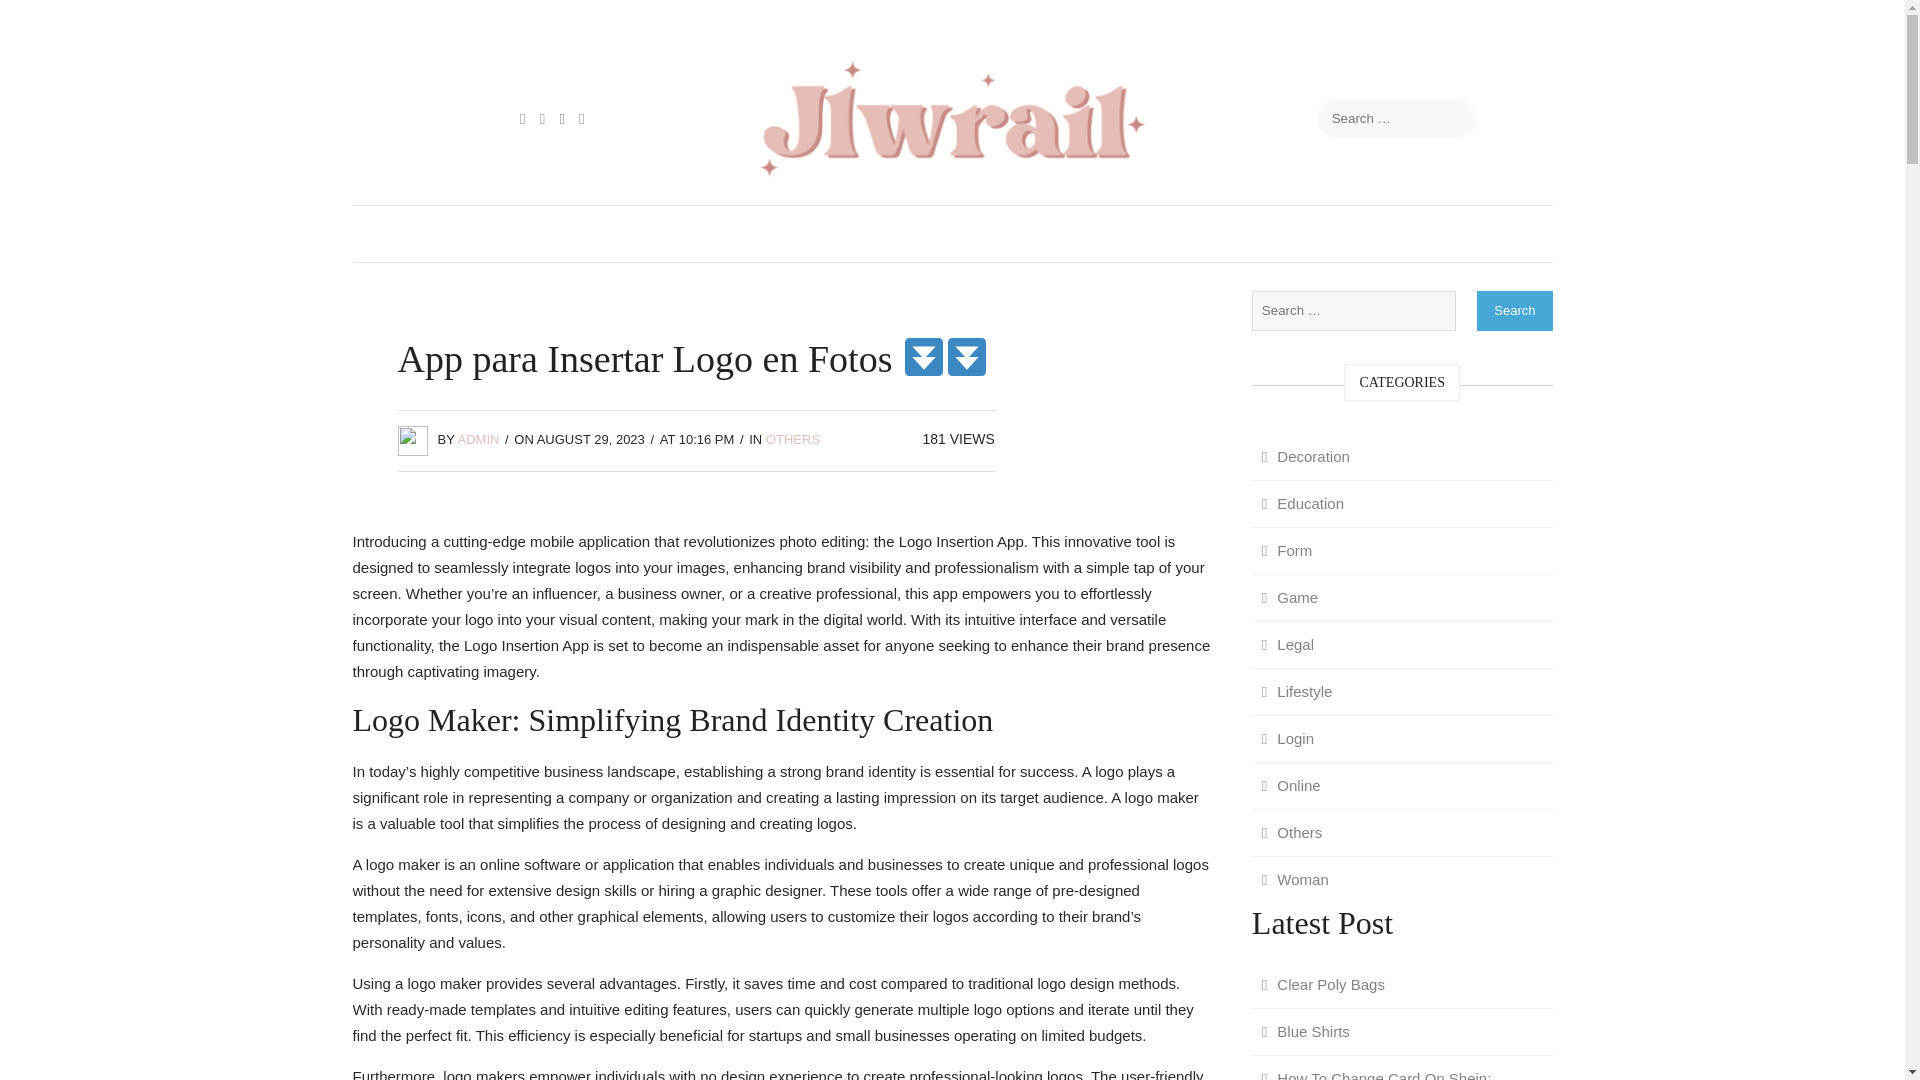  What do you see at coordinates (830, 234) in the screenshot?
I see `FORM` at bounding box center [830, 234].